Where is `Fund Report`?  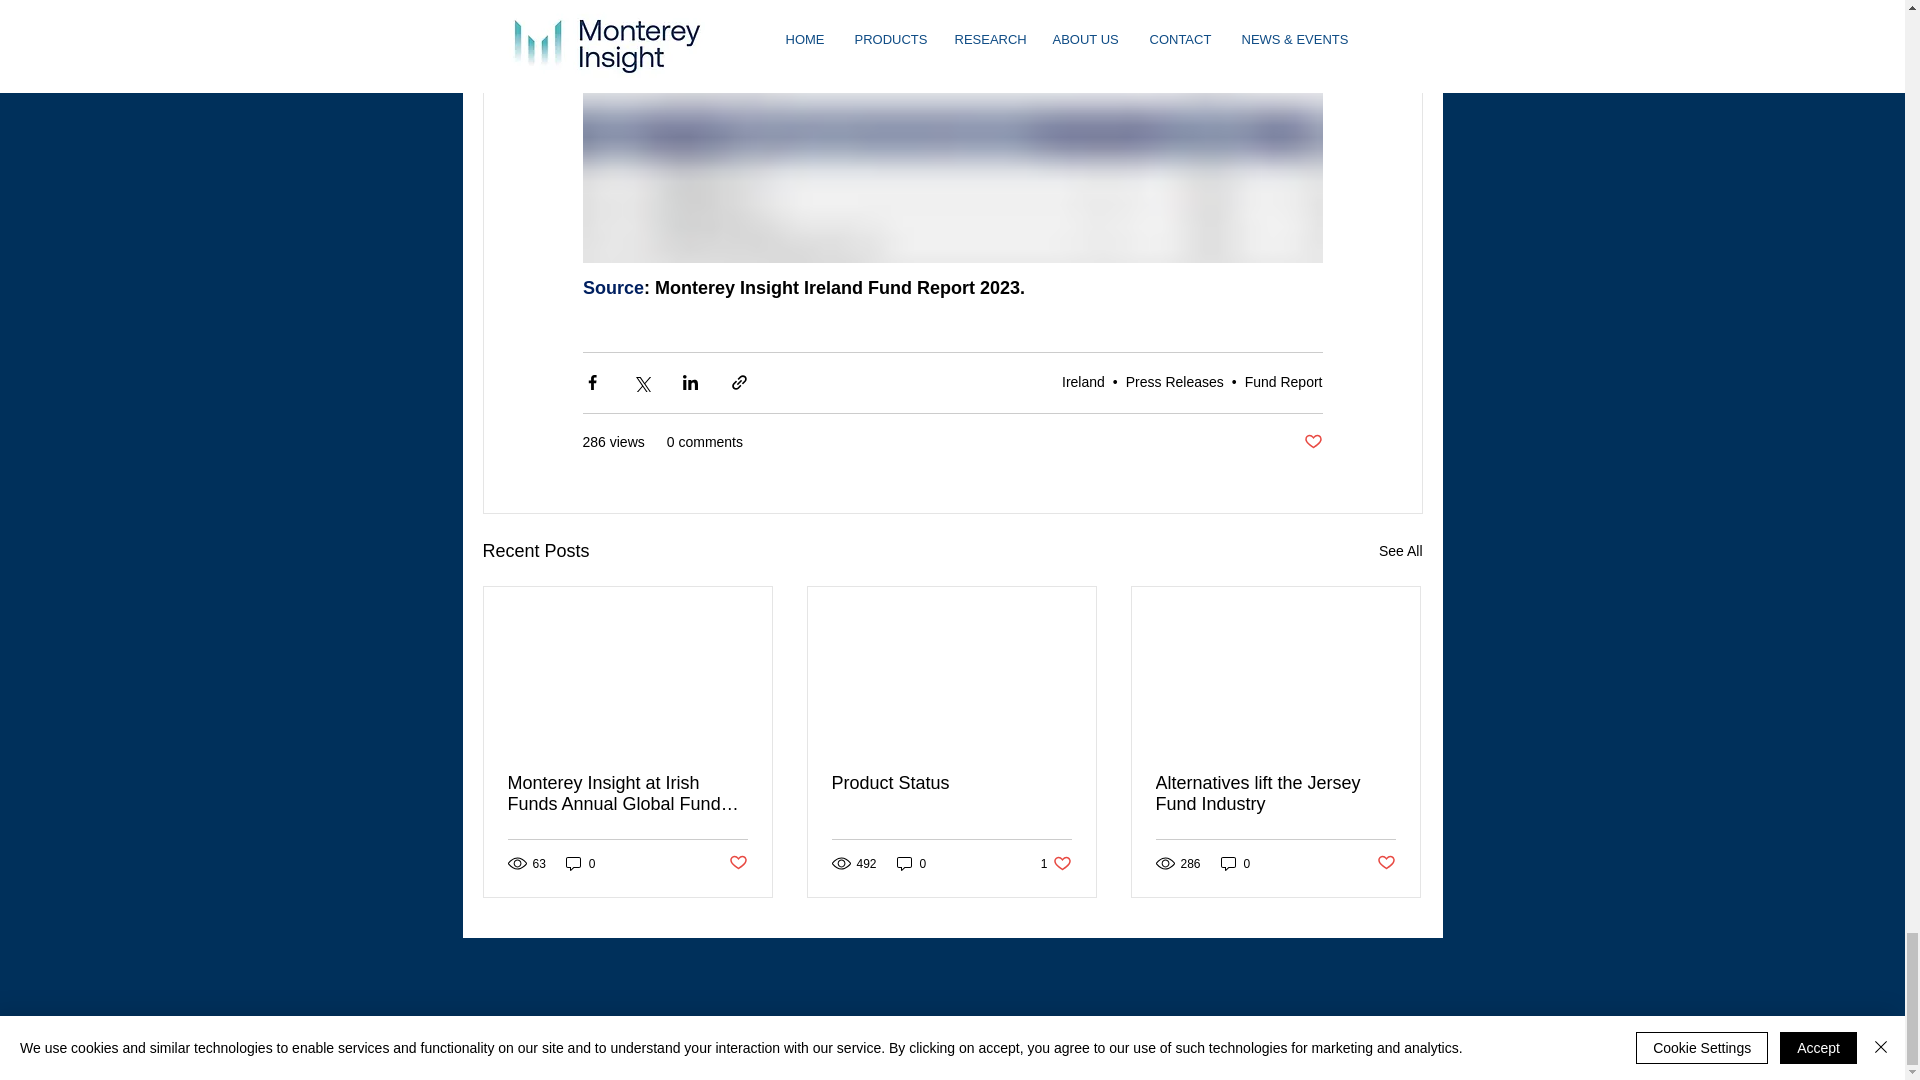
Fund Report is located at coordinates (1283, 381).